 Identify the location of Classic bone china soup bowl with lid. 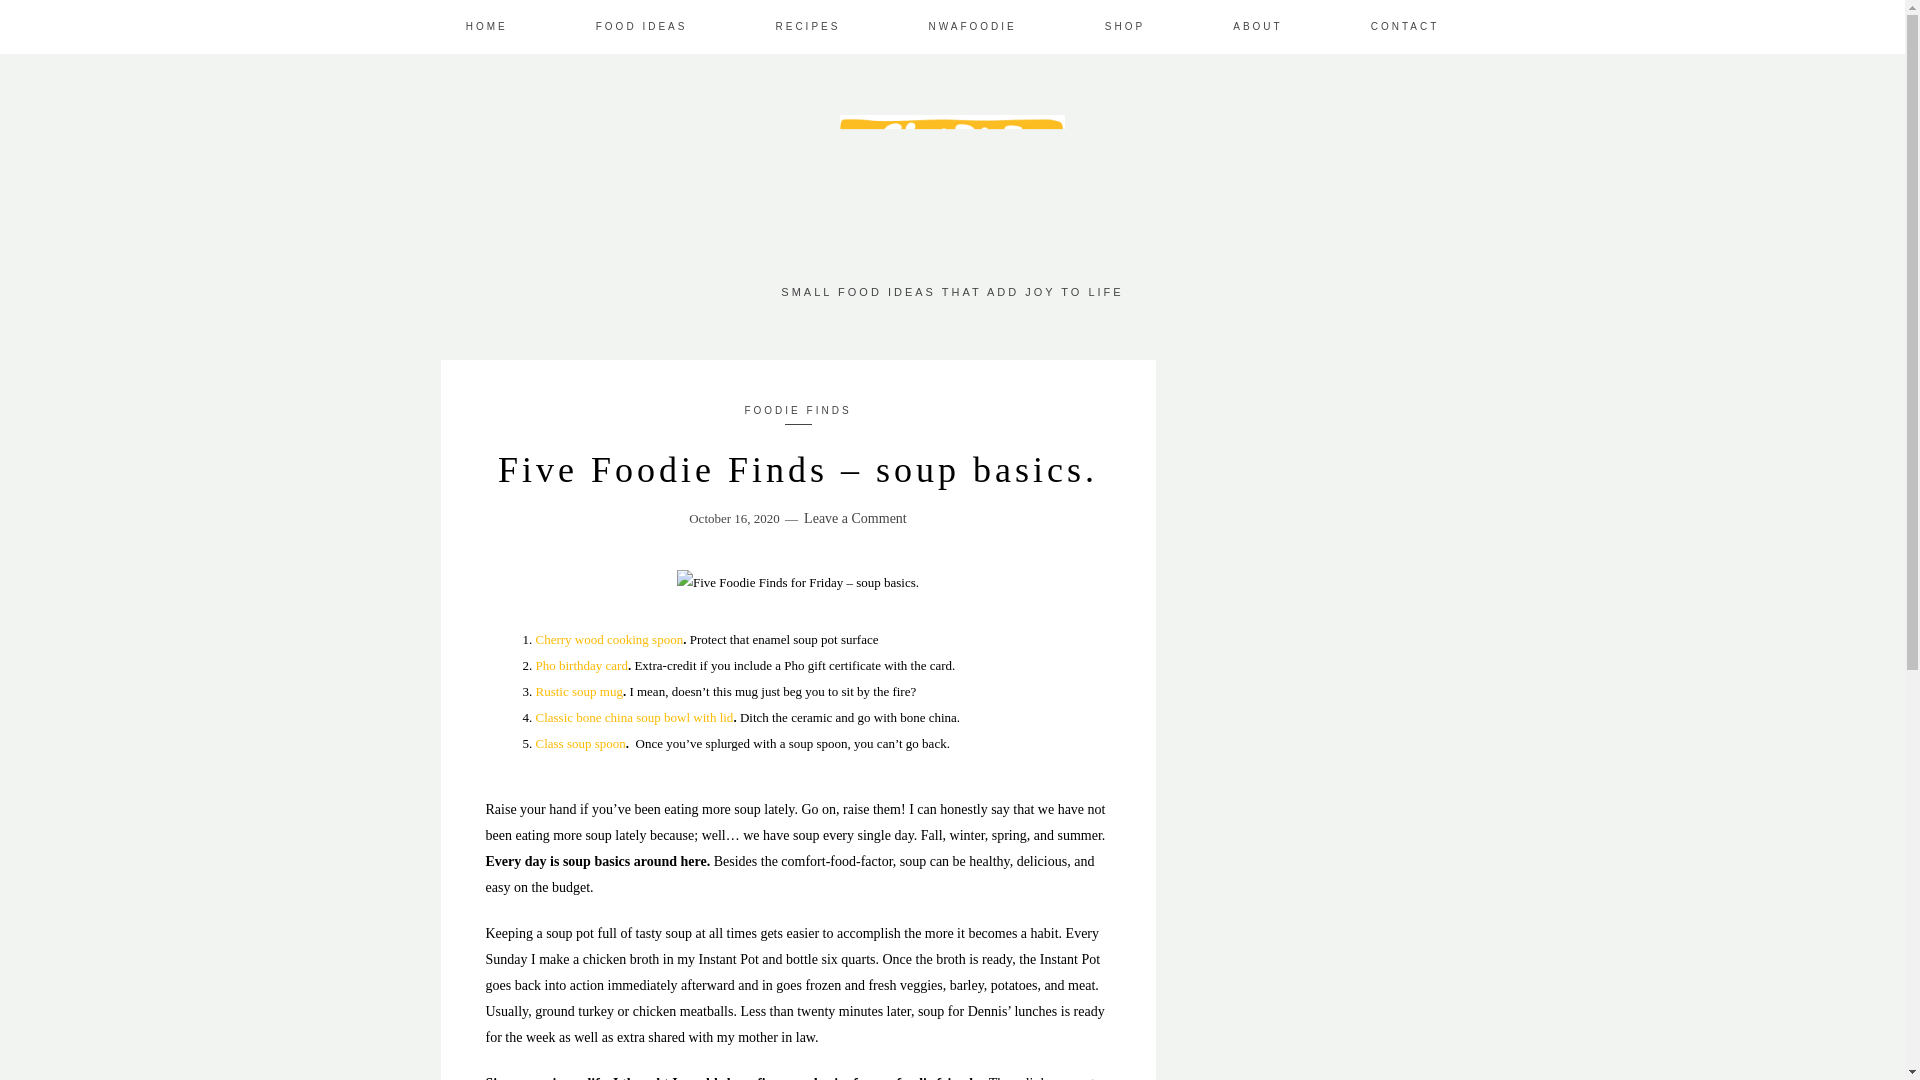
(634, 716).